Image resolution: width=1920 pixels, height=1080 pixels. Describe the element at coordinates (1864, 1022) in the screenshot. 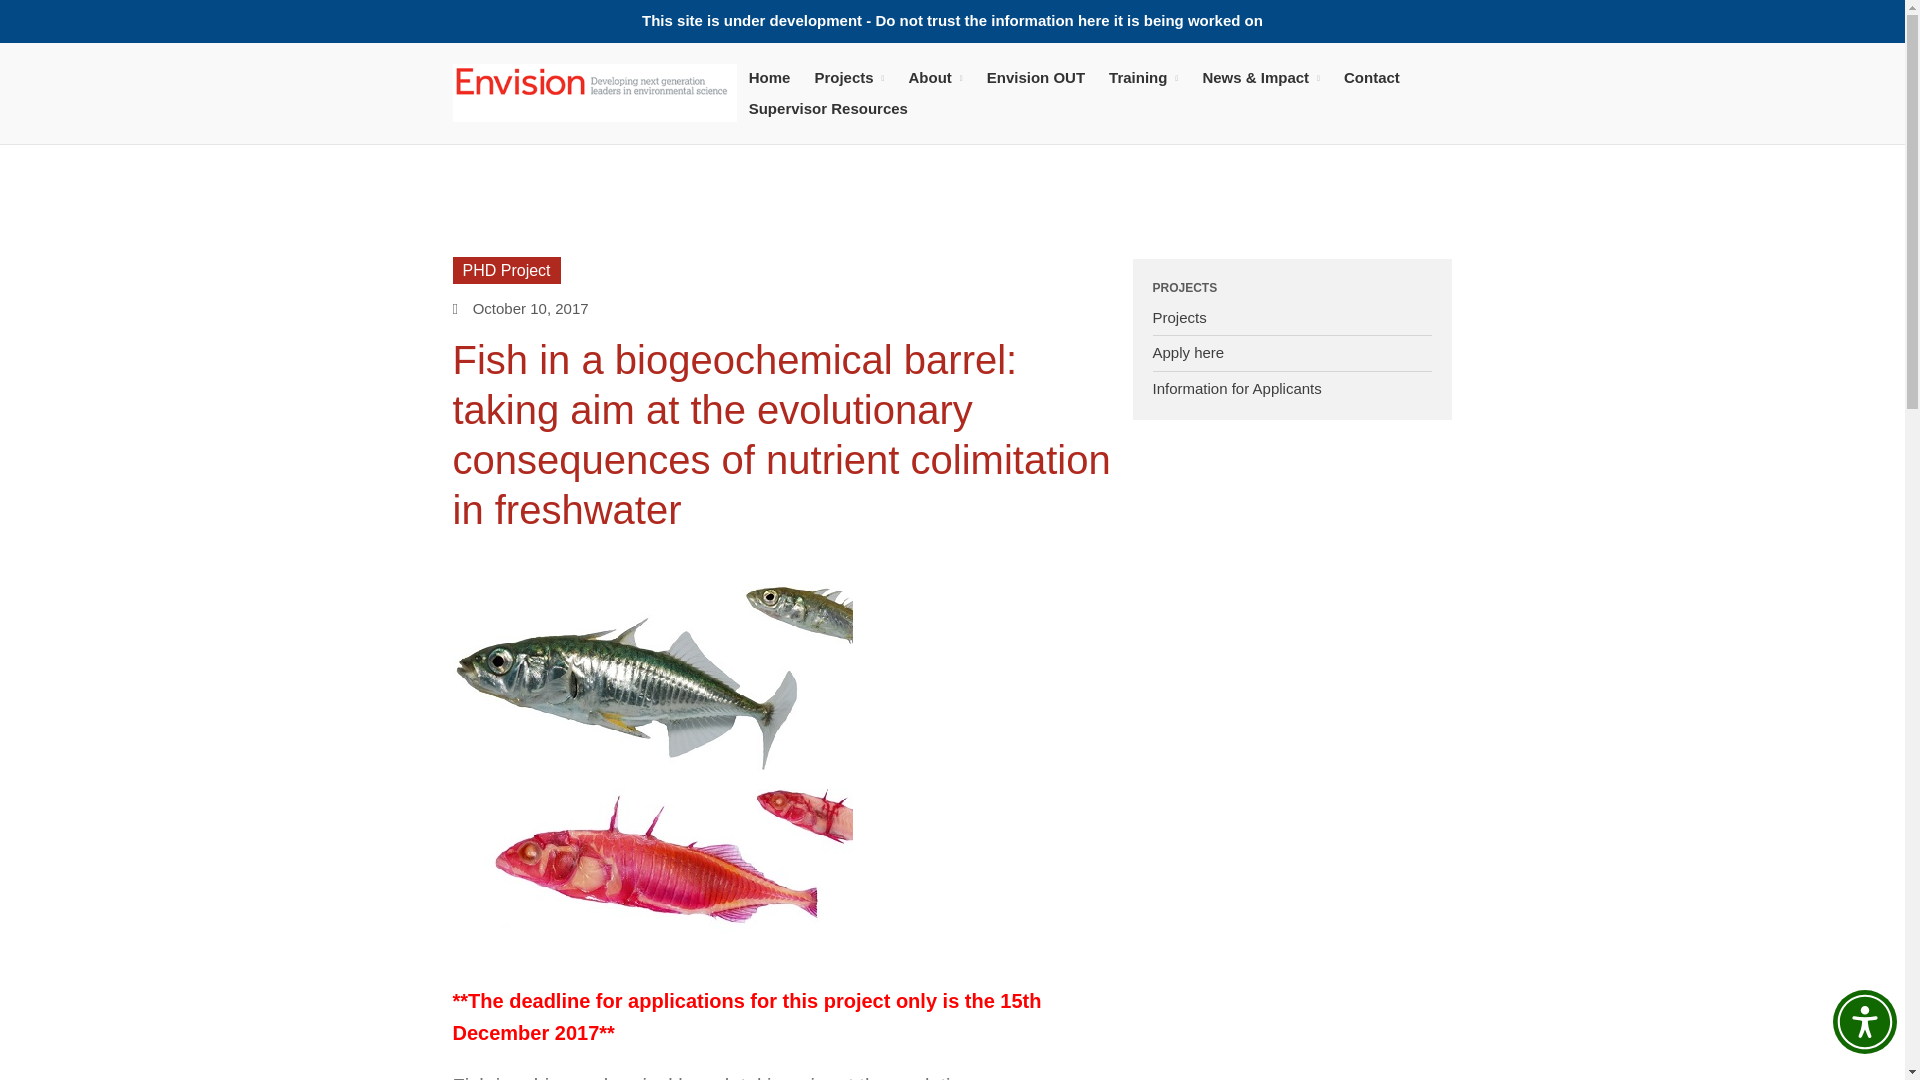

I see `Accessibility Menu` at that location.